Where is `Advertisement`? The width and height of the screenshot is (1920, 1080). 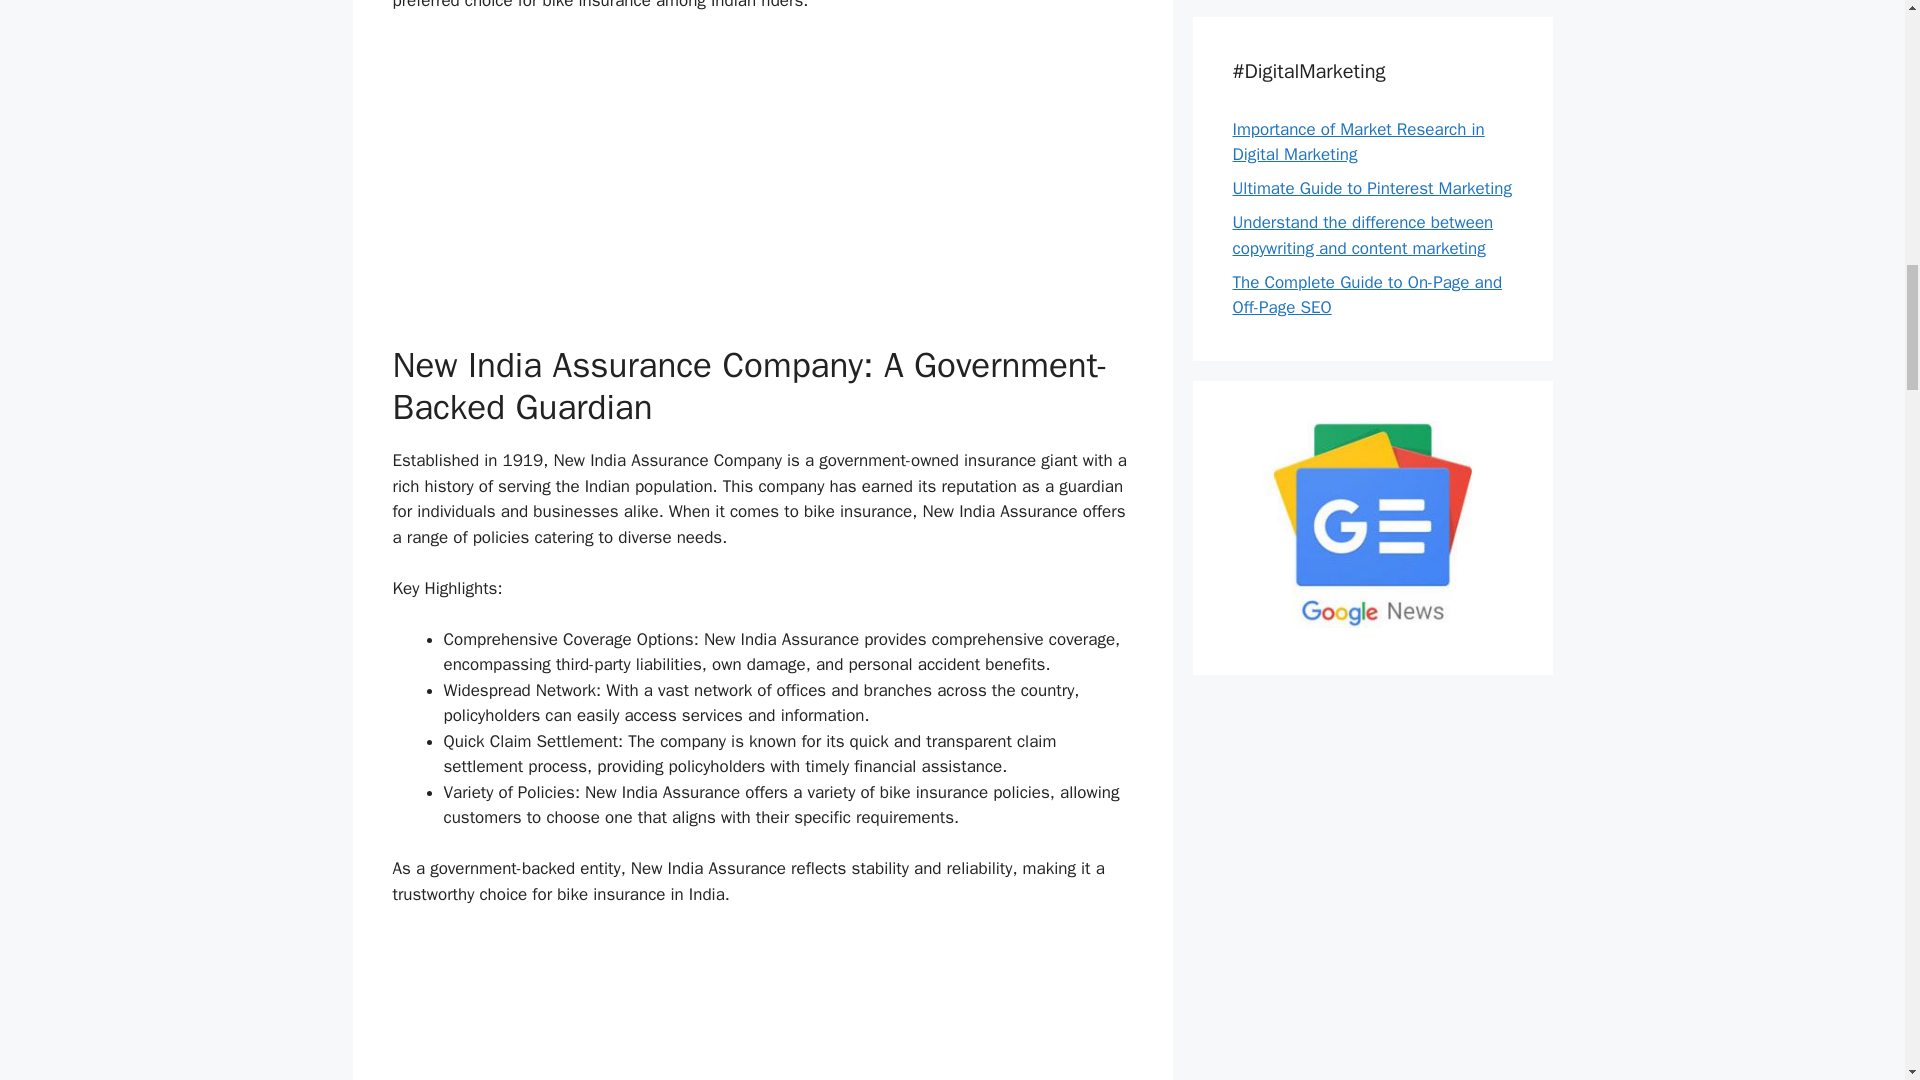 Advertisement is located at coordinates (762, 178).